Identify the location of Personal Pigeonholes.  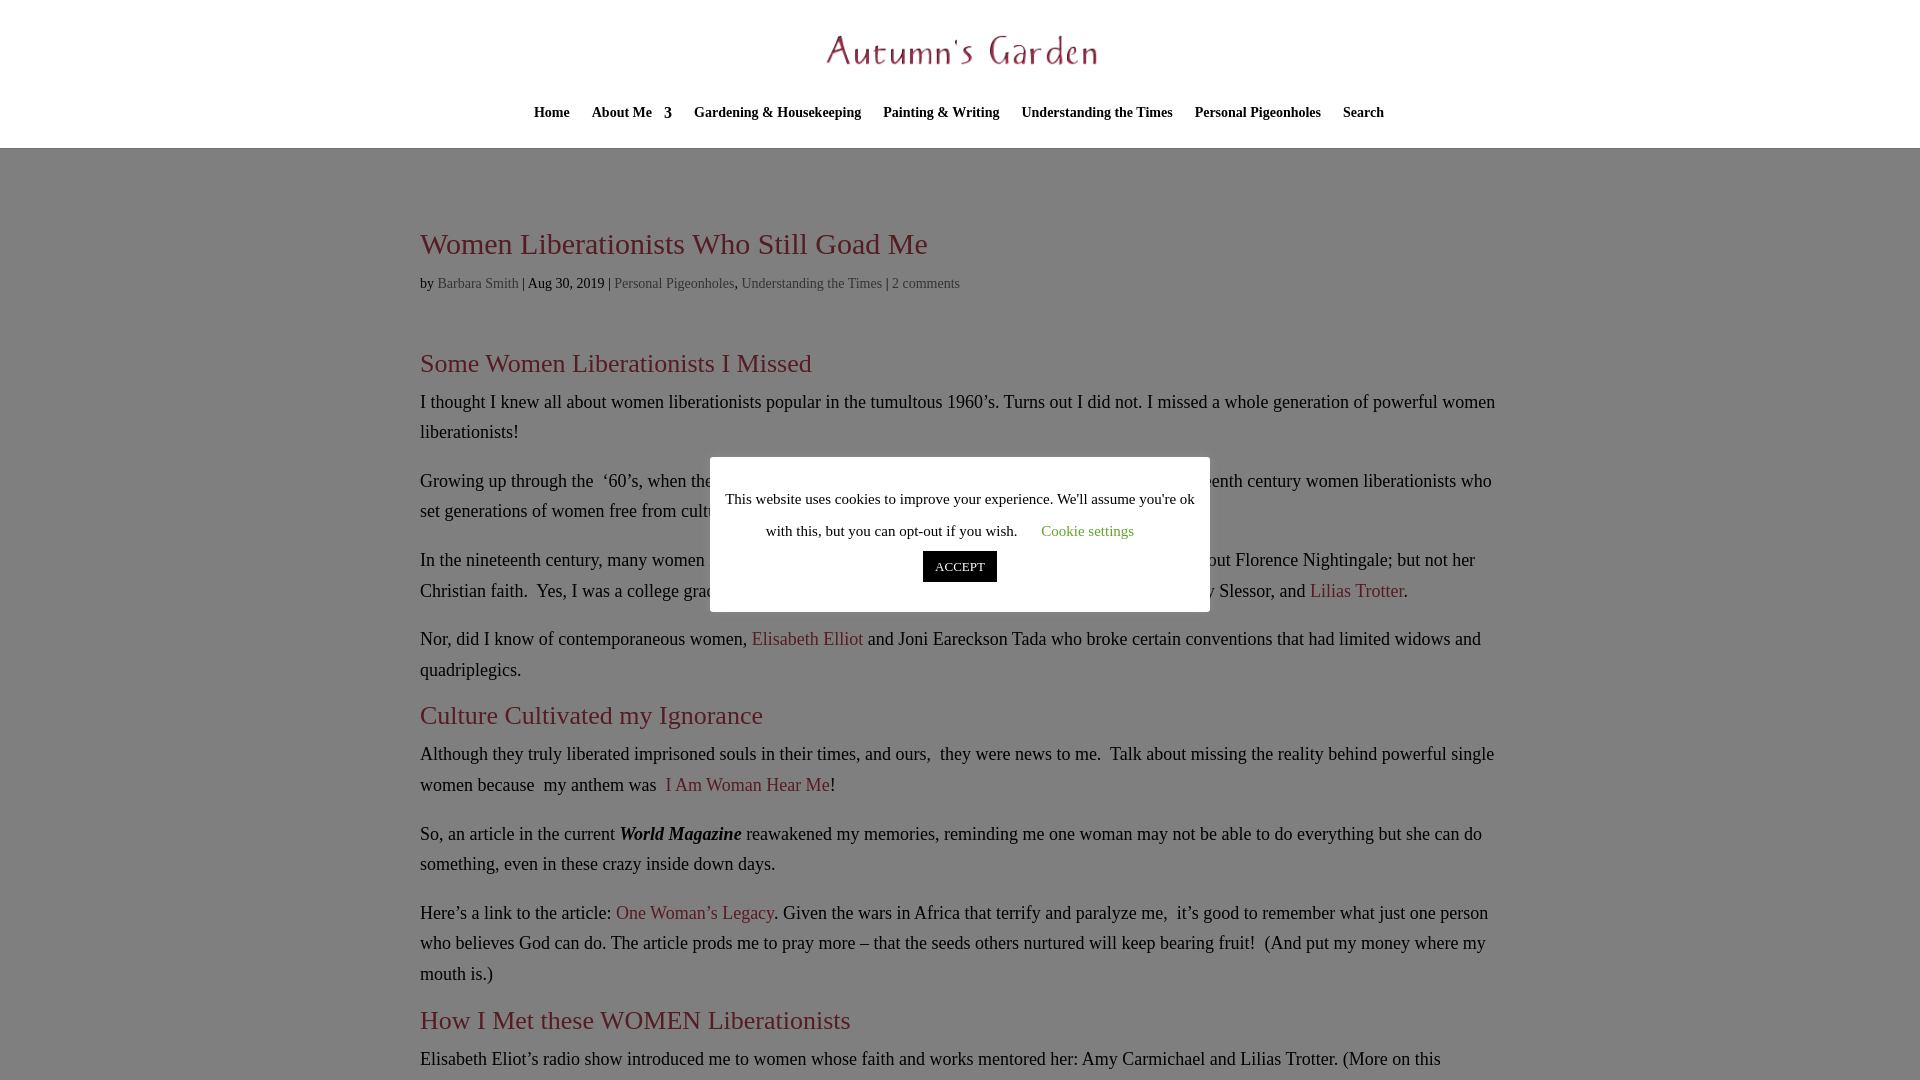
(674, 283).